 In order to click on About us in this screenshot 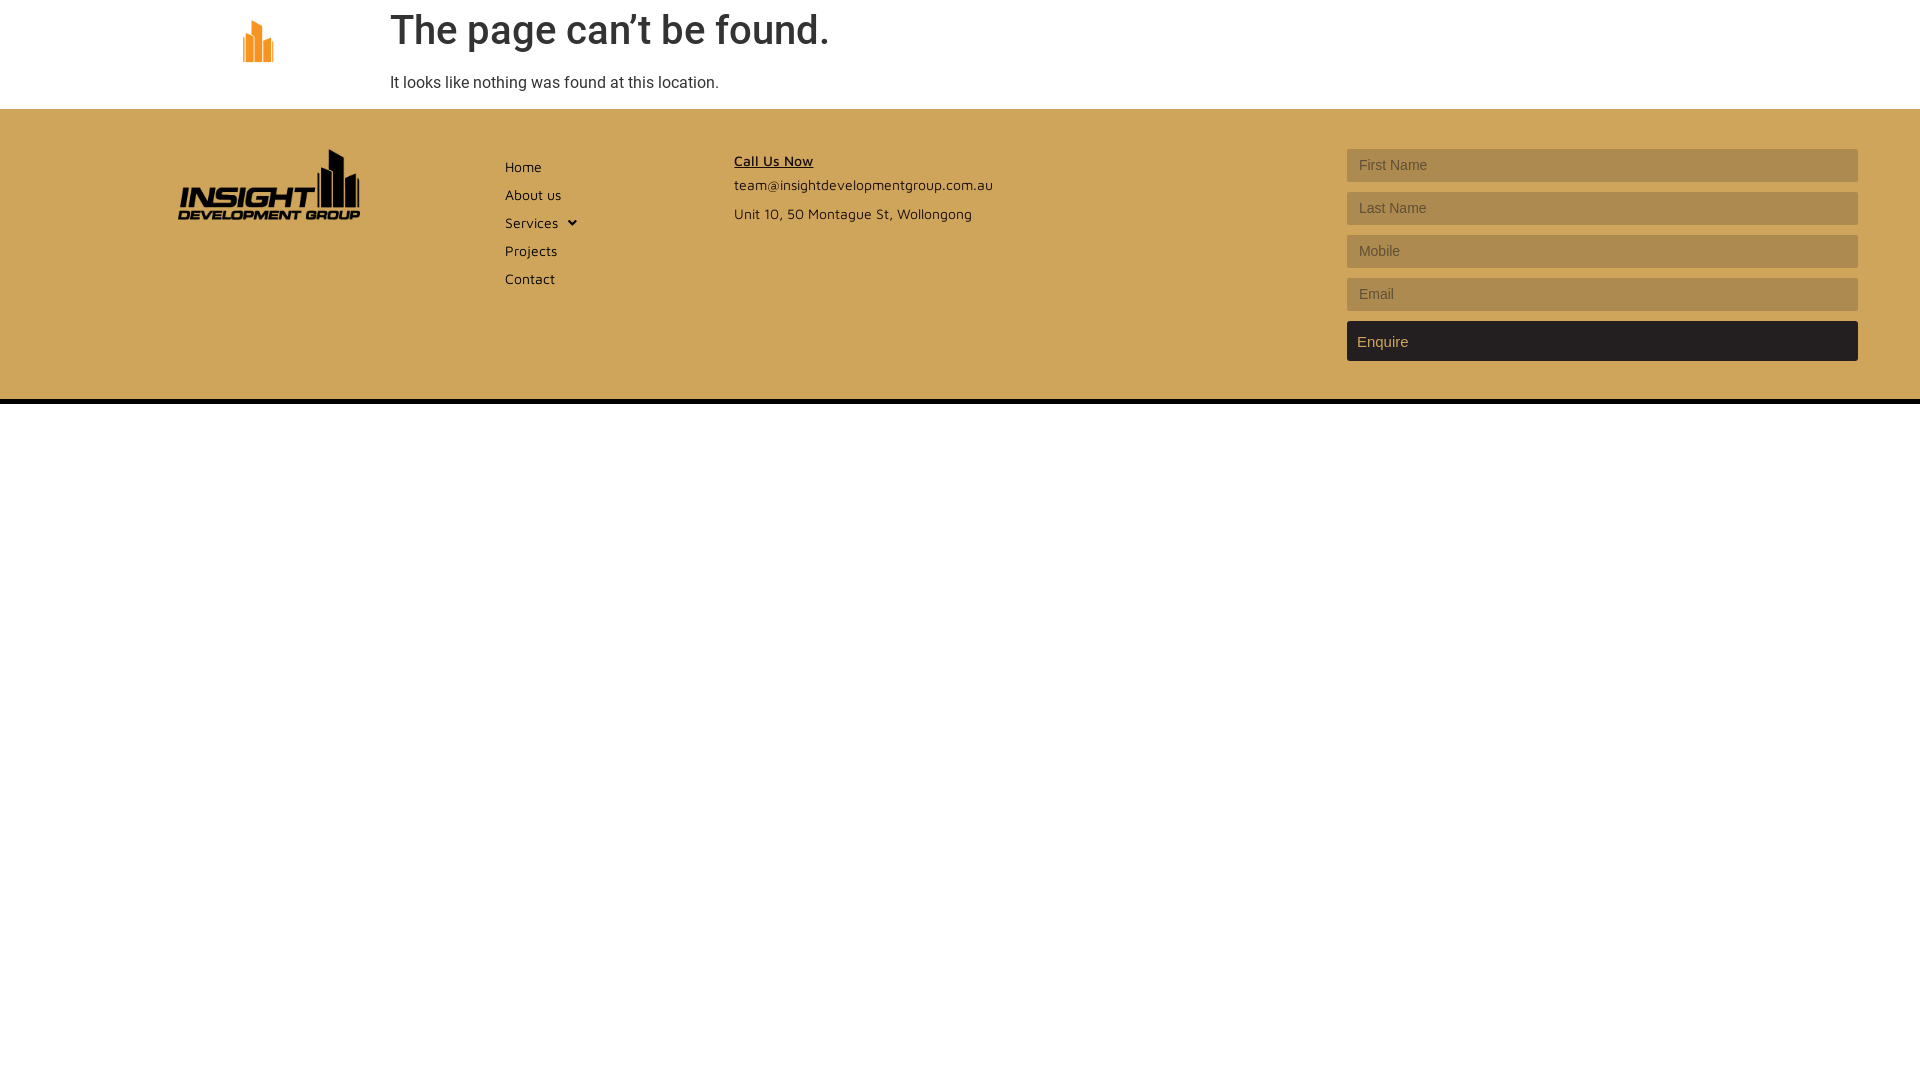, I will do `click(1222, 45)`.